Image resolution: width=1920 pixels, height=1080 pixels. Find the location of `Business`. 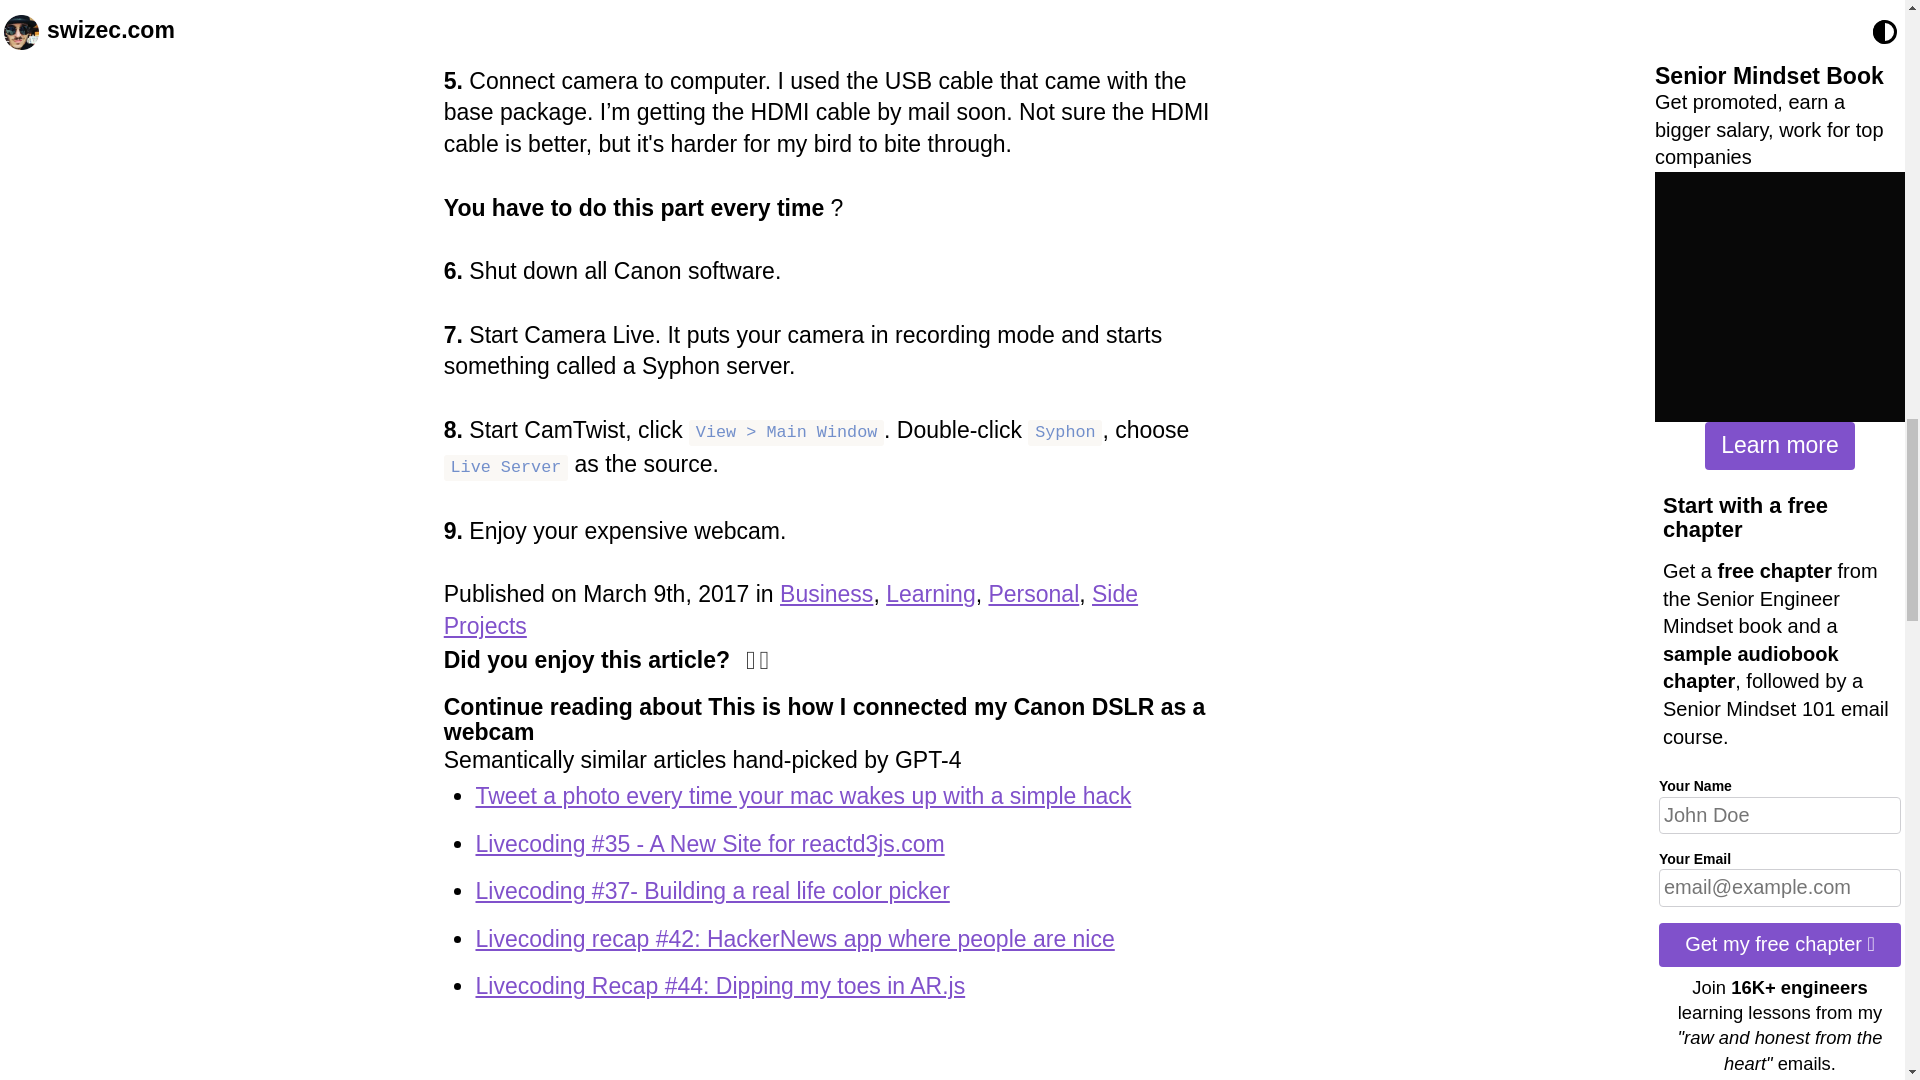

Business is located at coordinates (826, 594).